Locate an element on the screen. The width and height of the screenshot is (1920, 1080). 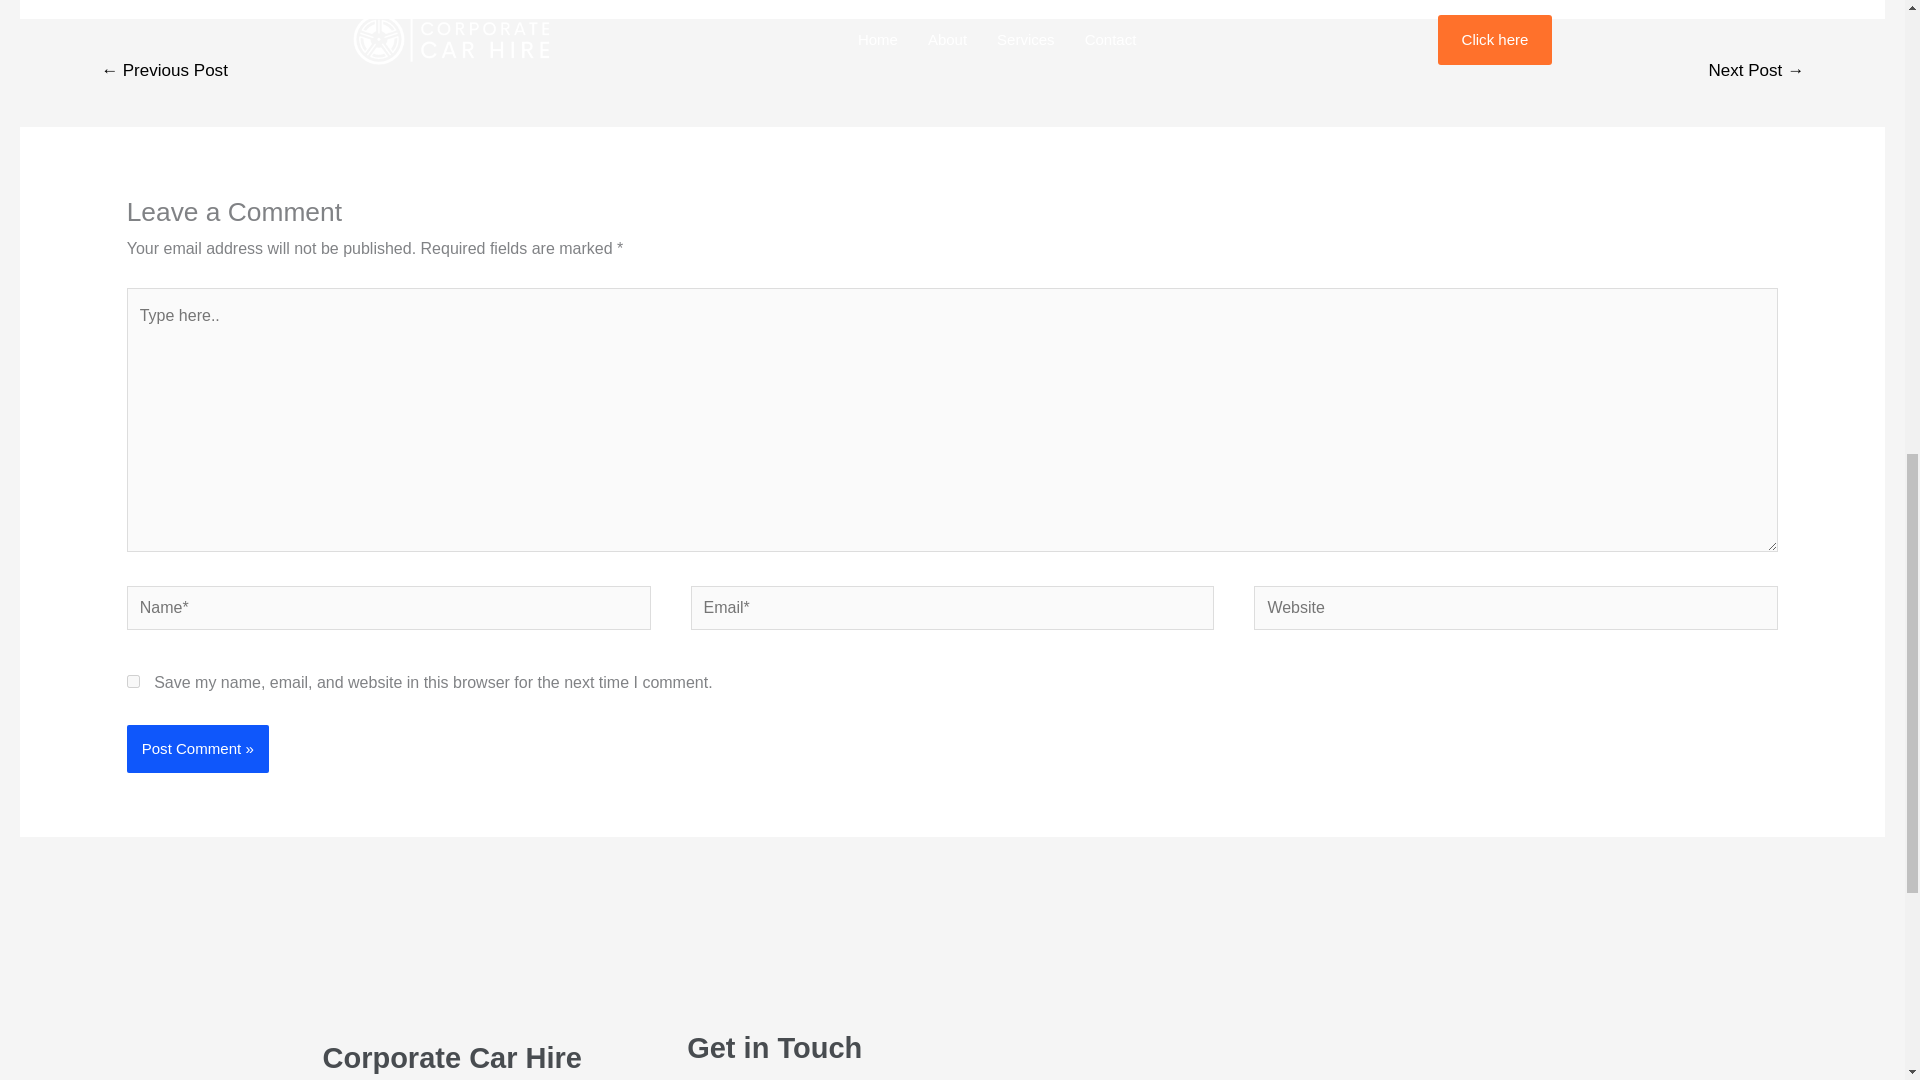
yes is located at coordinates (133, 681).